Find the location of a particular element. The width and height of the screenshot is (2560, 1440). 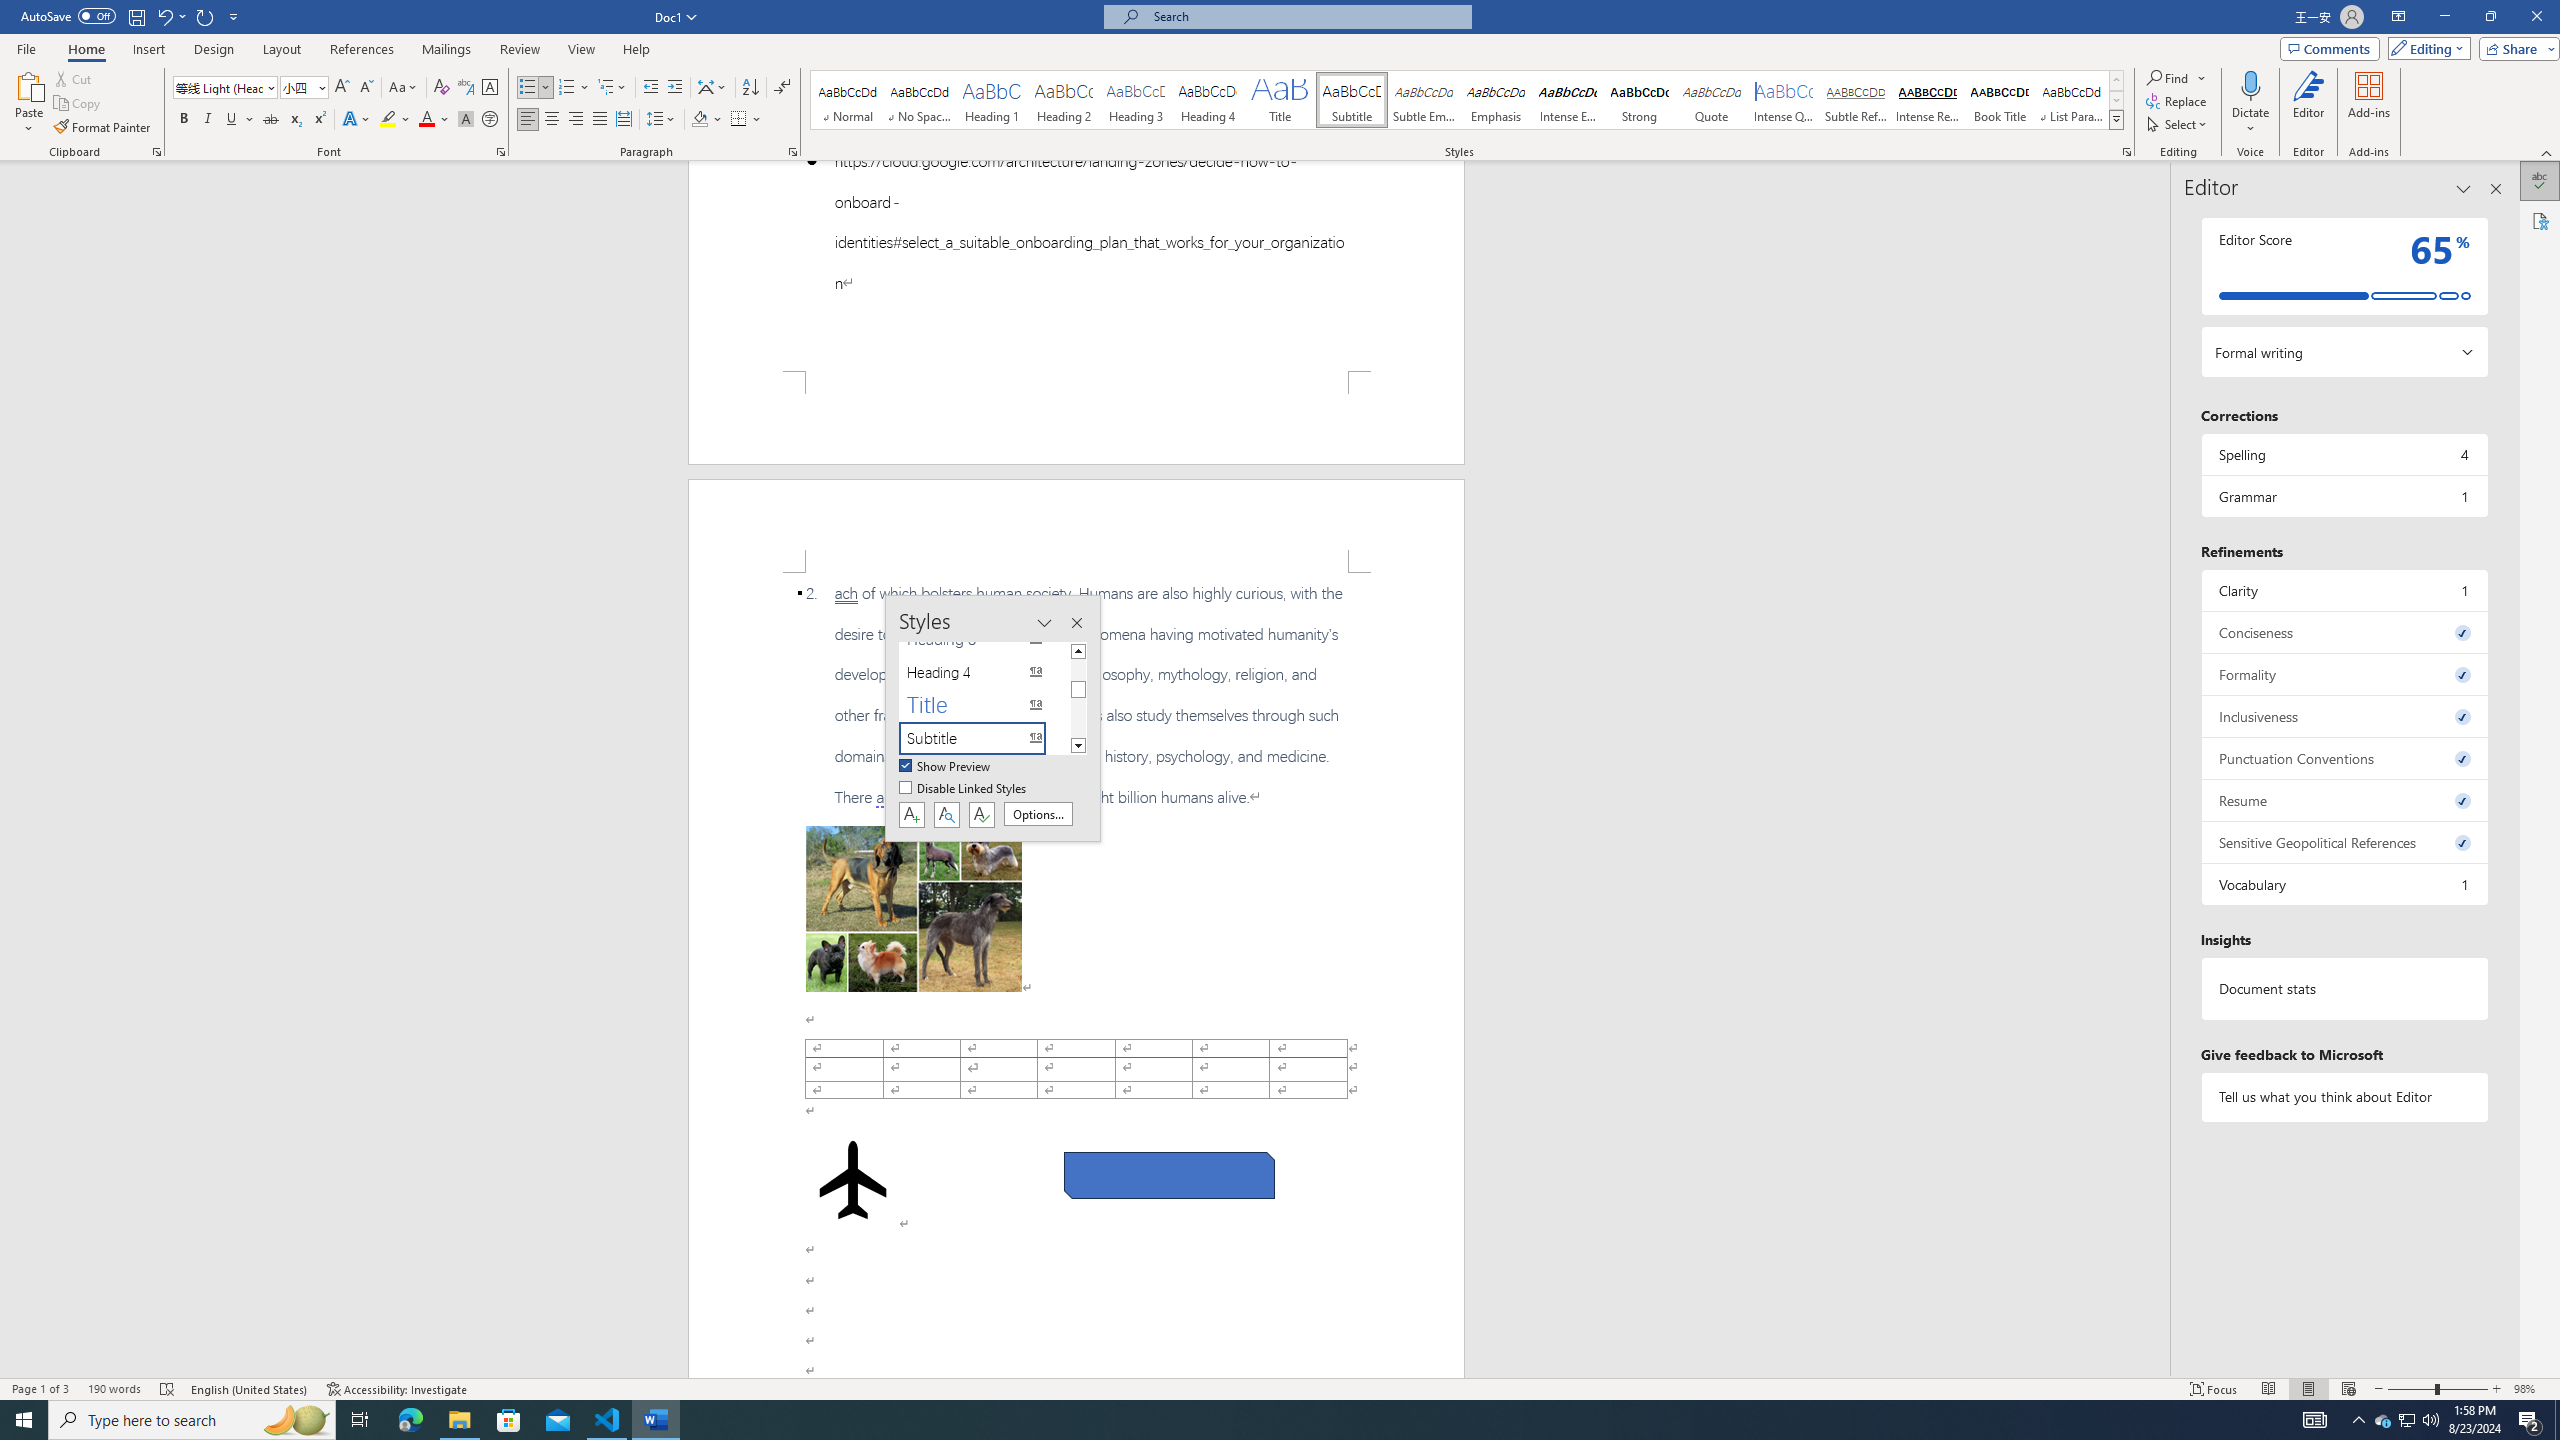

Book Title is located at coordinates (1999, 100).